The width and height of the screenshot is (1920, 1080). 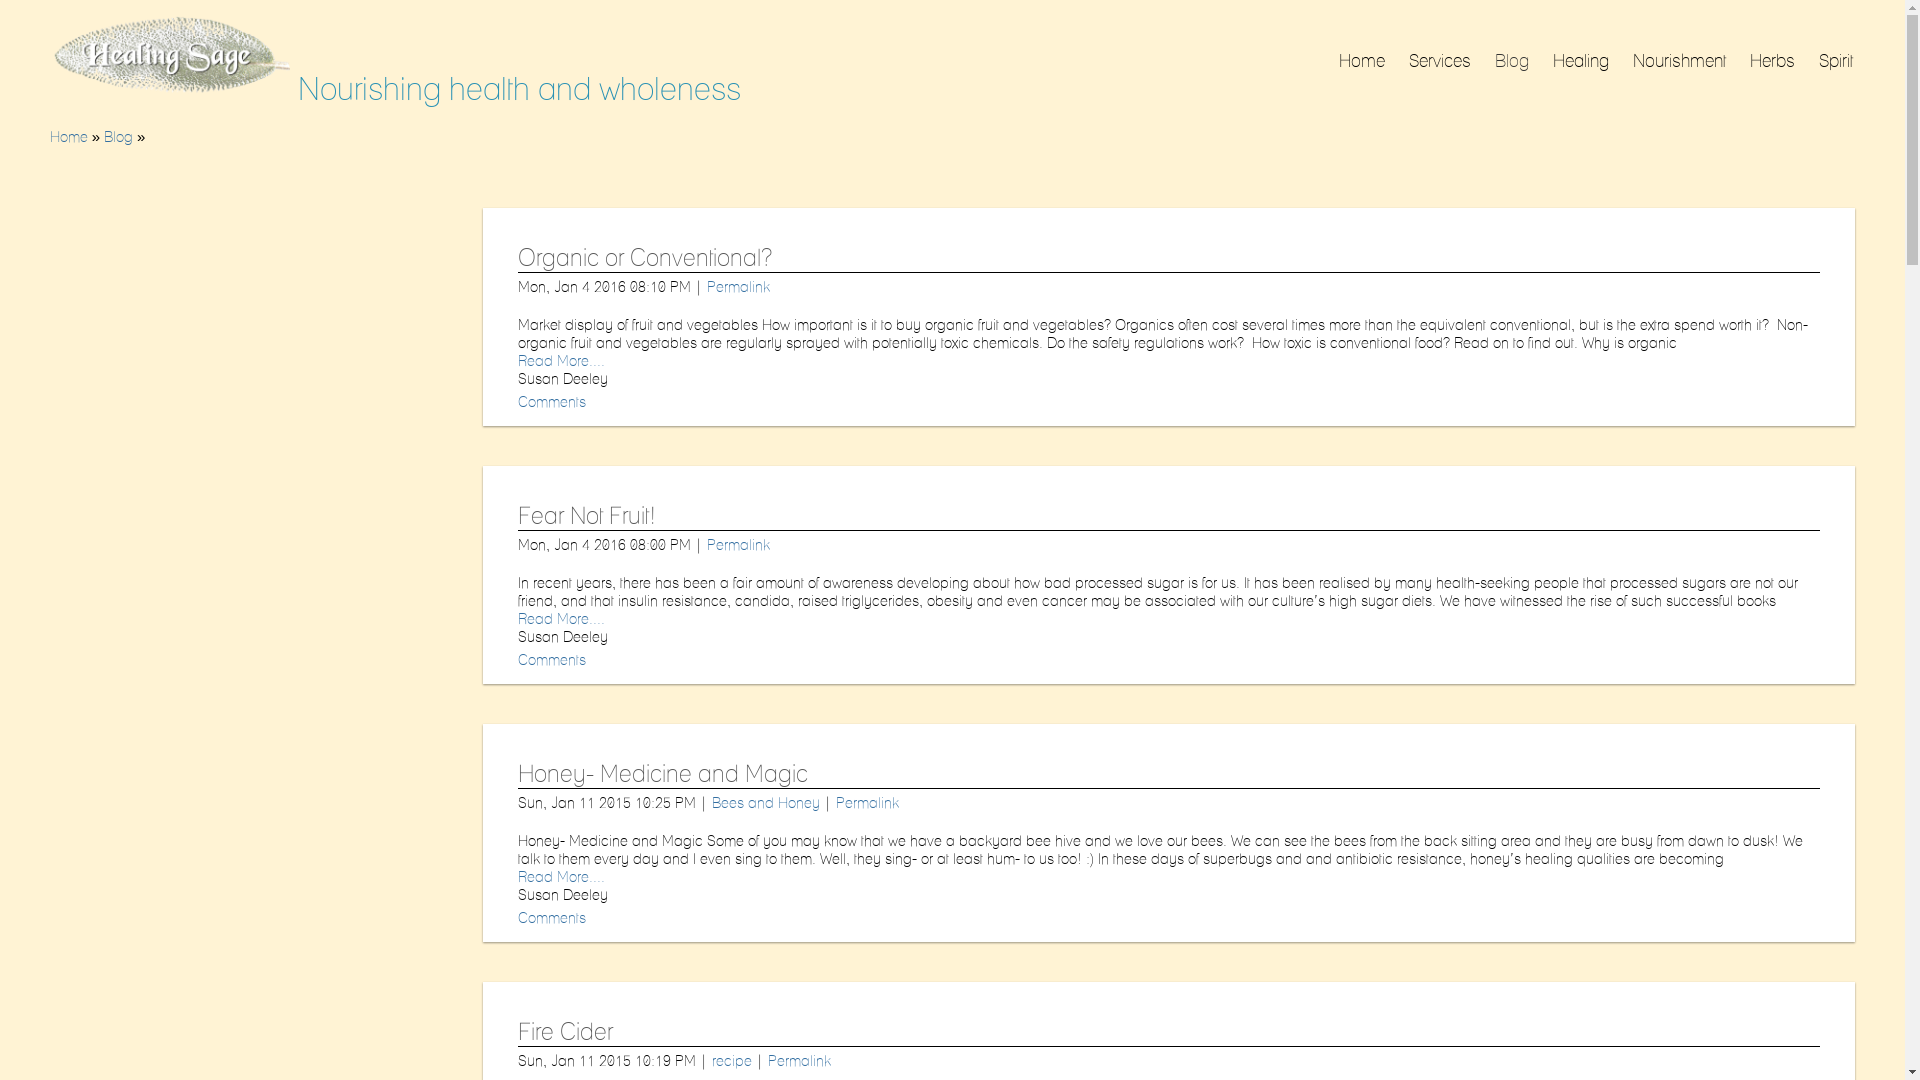 What do you see at coordinates (552, 402) in the screenshot?
I see `Comments` at bounding box center [552, 402].